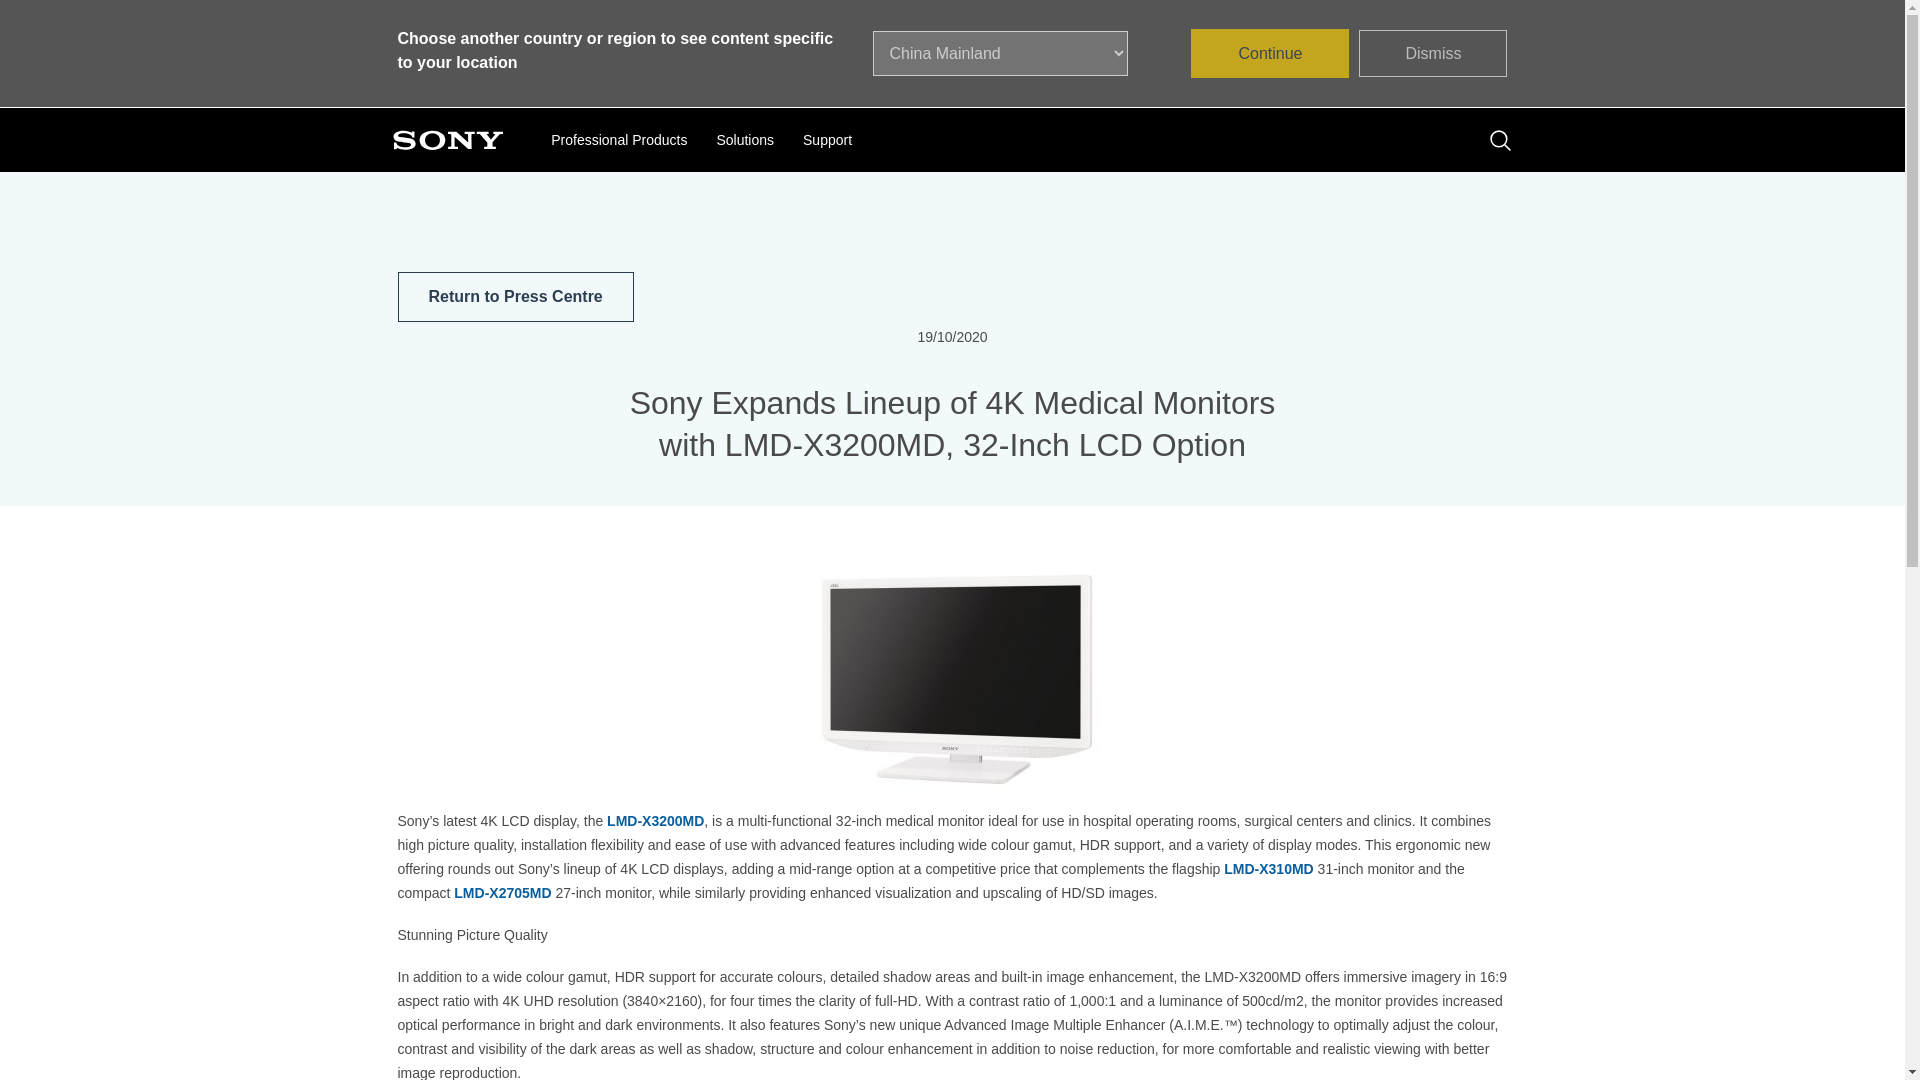  Describe the element at coordinates (1433, 53) in the screenshot. I see `Dismiss` at that location.